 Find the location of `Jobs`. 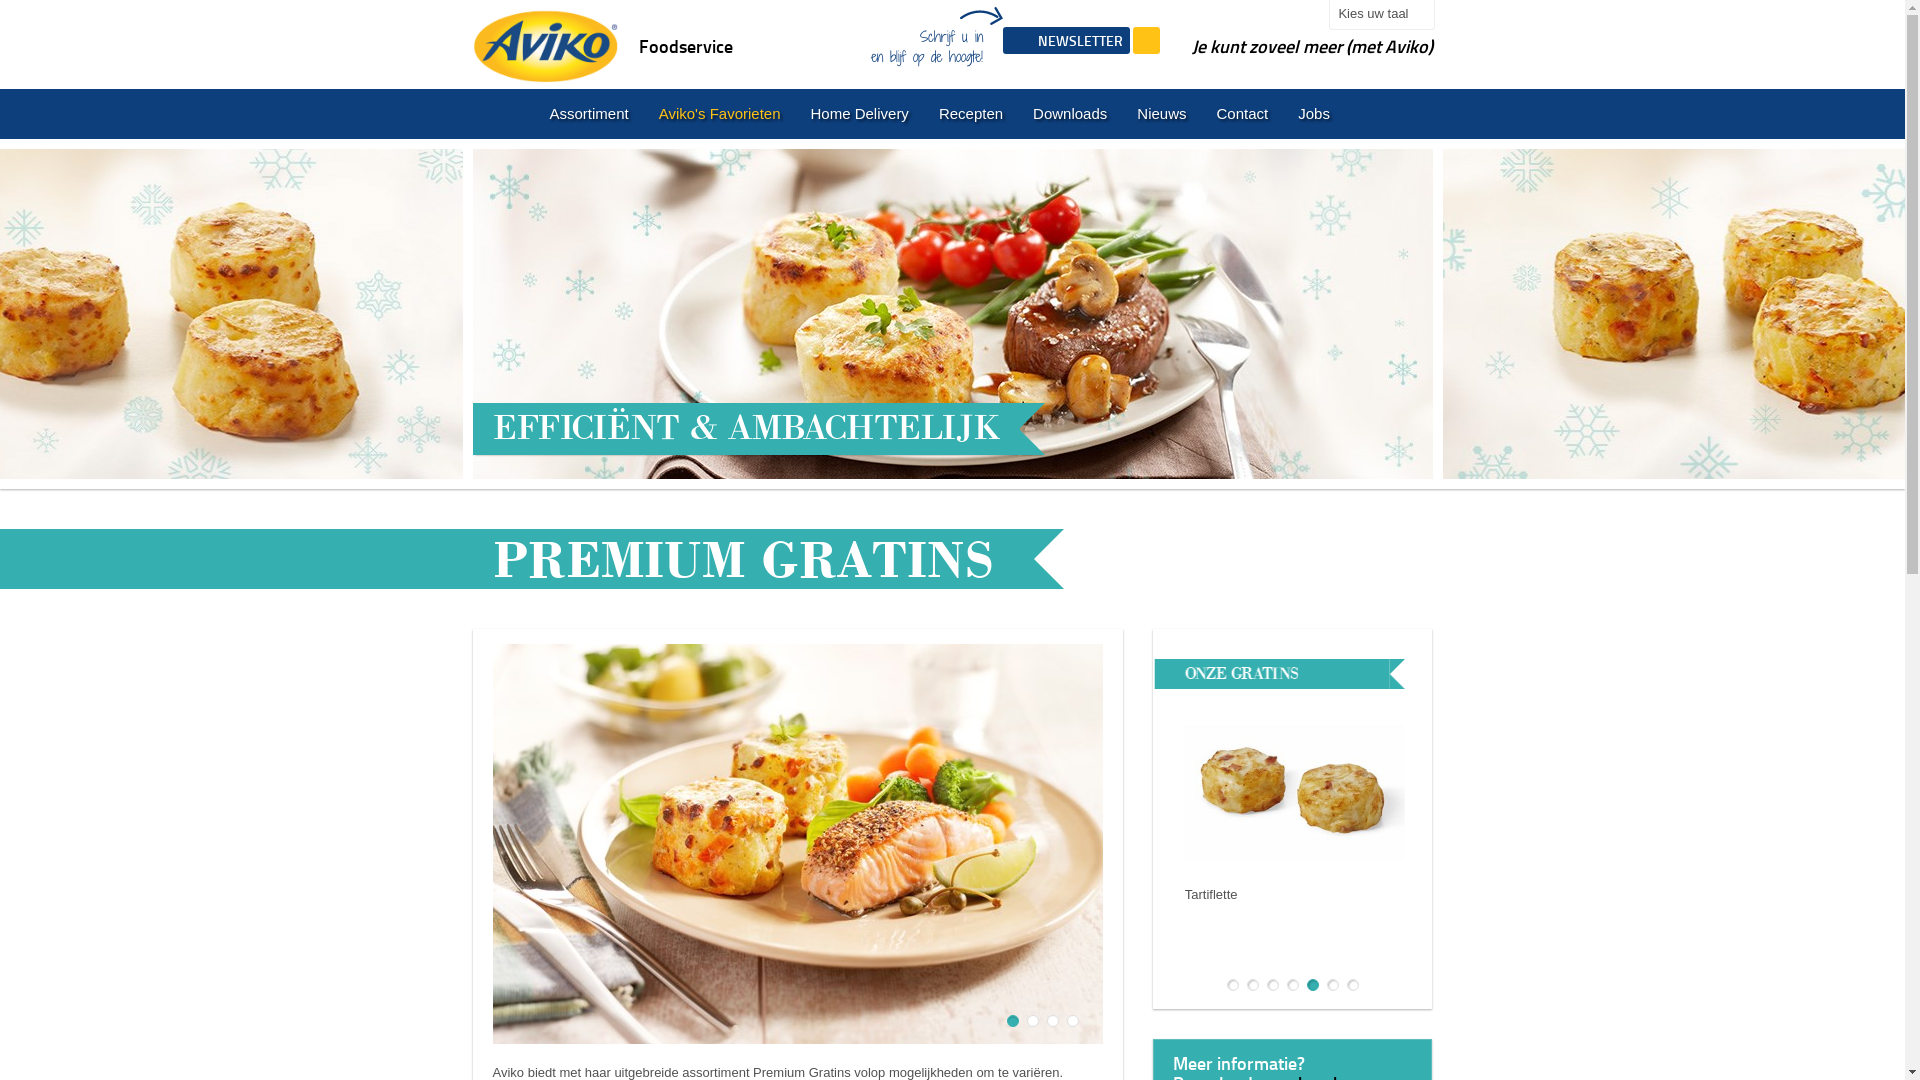

Jobs is located at coordinates (1314, 114).